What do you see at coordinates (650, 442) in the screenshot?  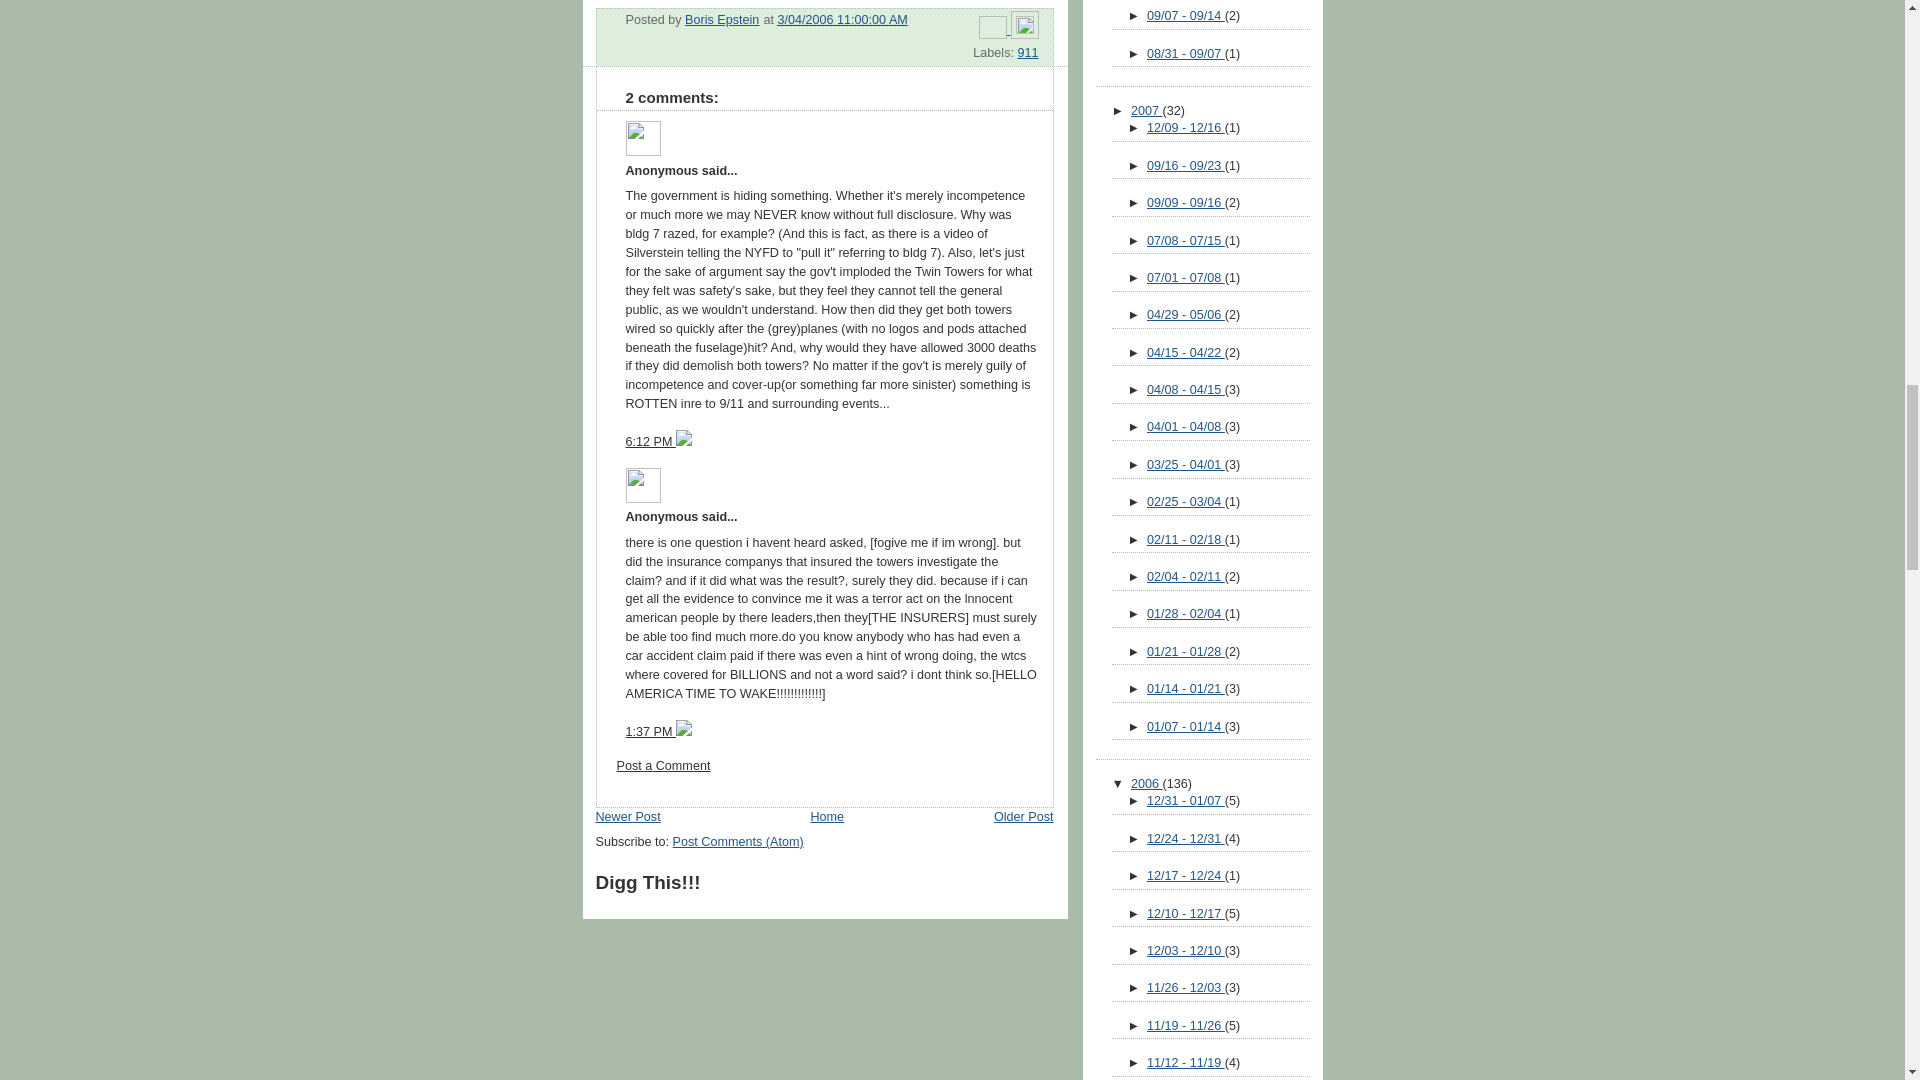 I see `comment permalink` at bounding box center [650, 442].